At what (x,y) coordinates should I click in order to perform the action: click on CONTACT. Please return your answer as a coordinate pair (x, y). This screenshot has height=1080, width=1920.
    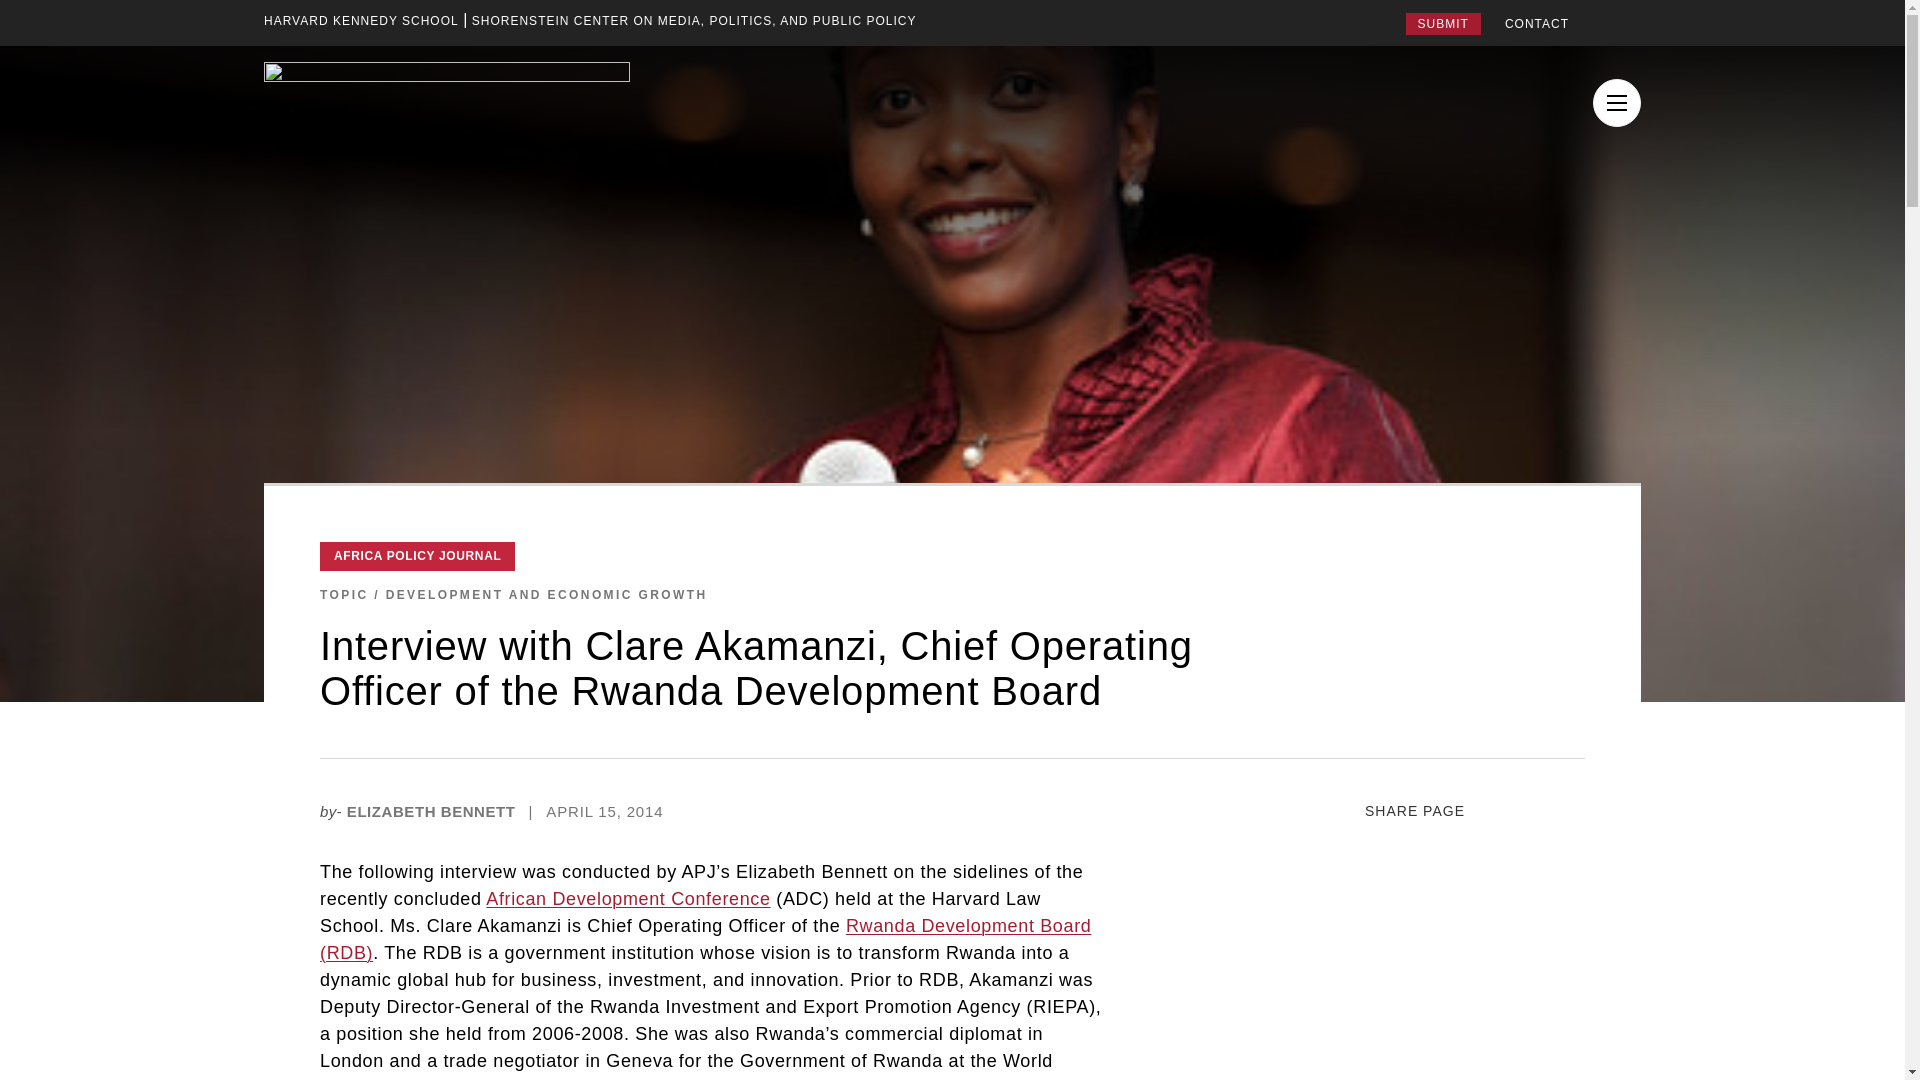
    Looking at the image, I should click on (1536, 24).